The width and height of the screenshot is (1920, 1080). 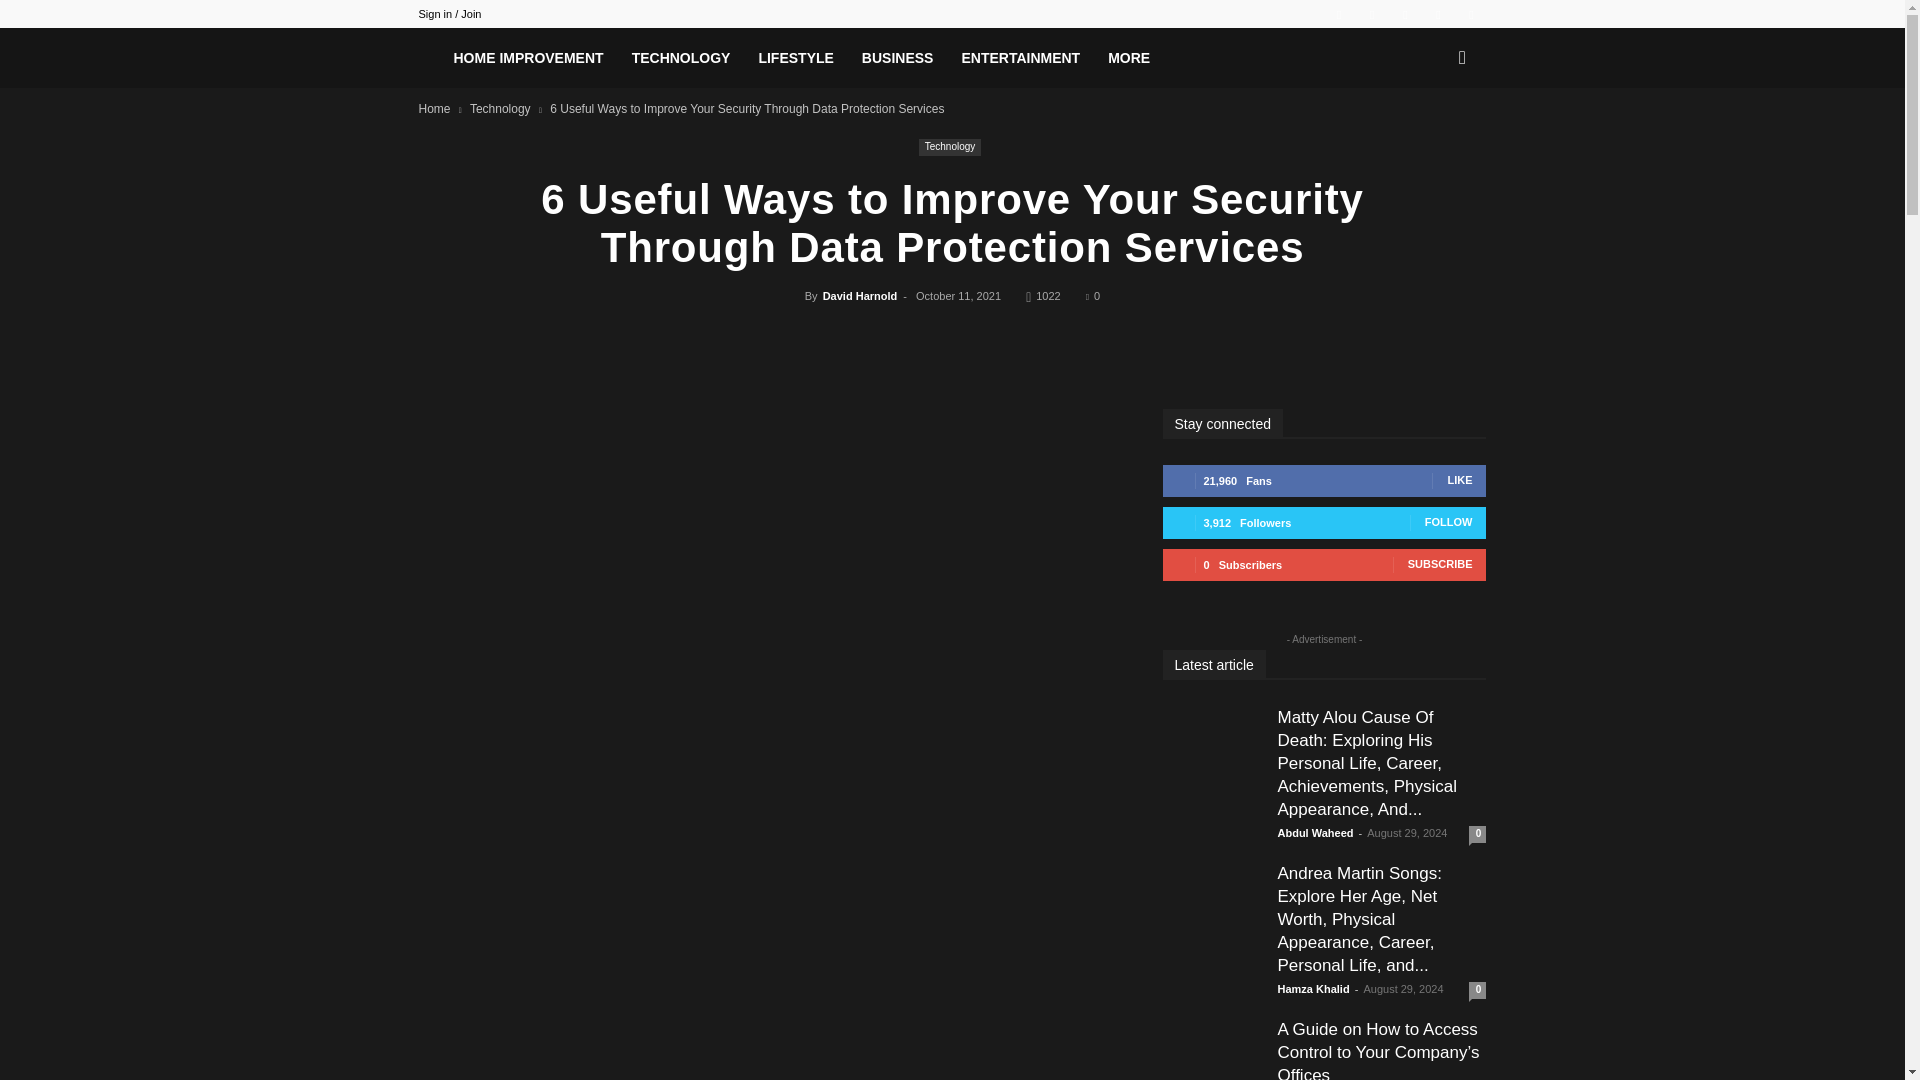 I want to click on HOME IMPROVEMENT, so click(x=528, y=58).